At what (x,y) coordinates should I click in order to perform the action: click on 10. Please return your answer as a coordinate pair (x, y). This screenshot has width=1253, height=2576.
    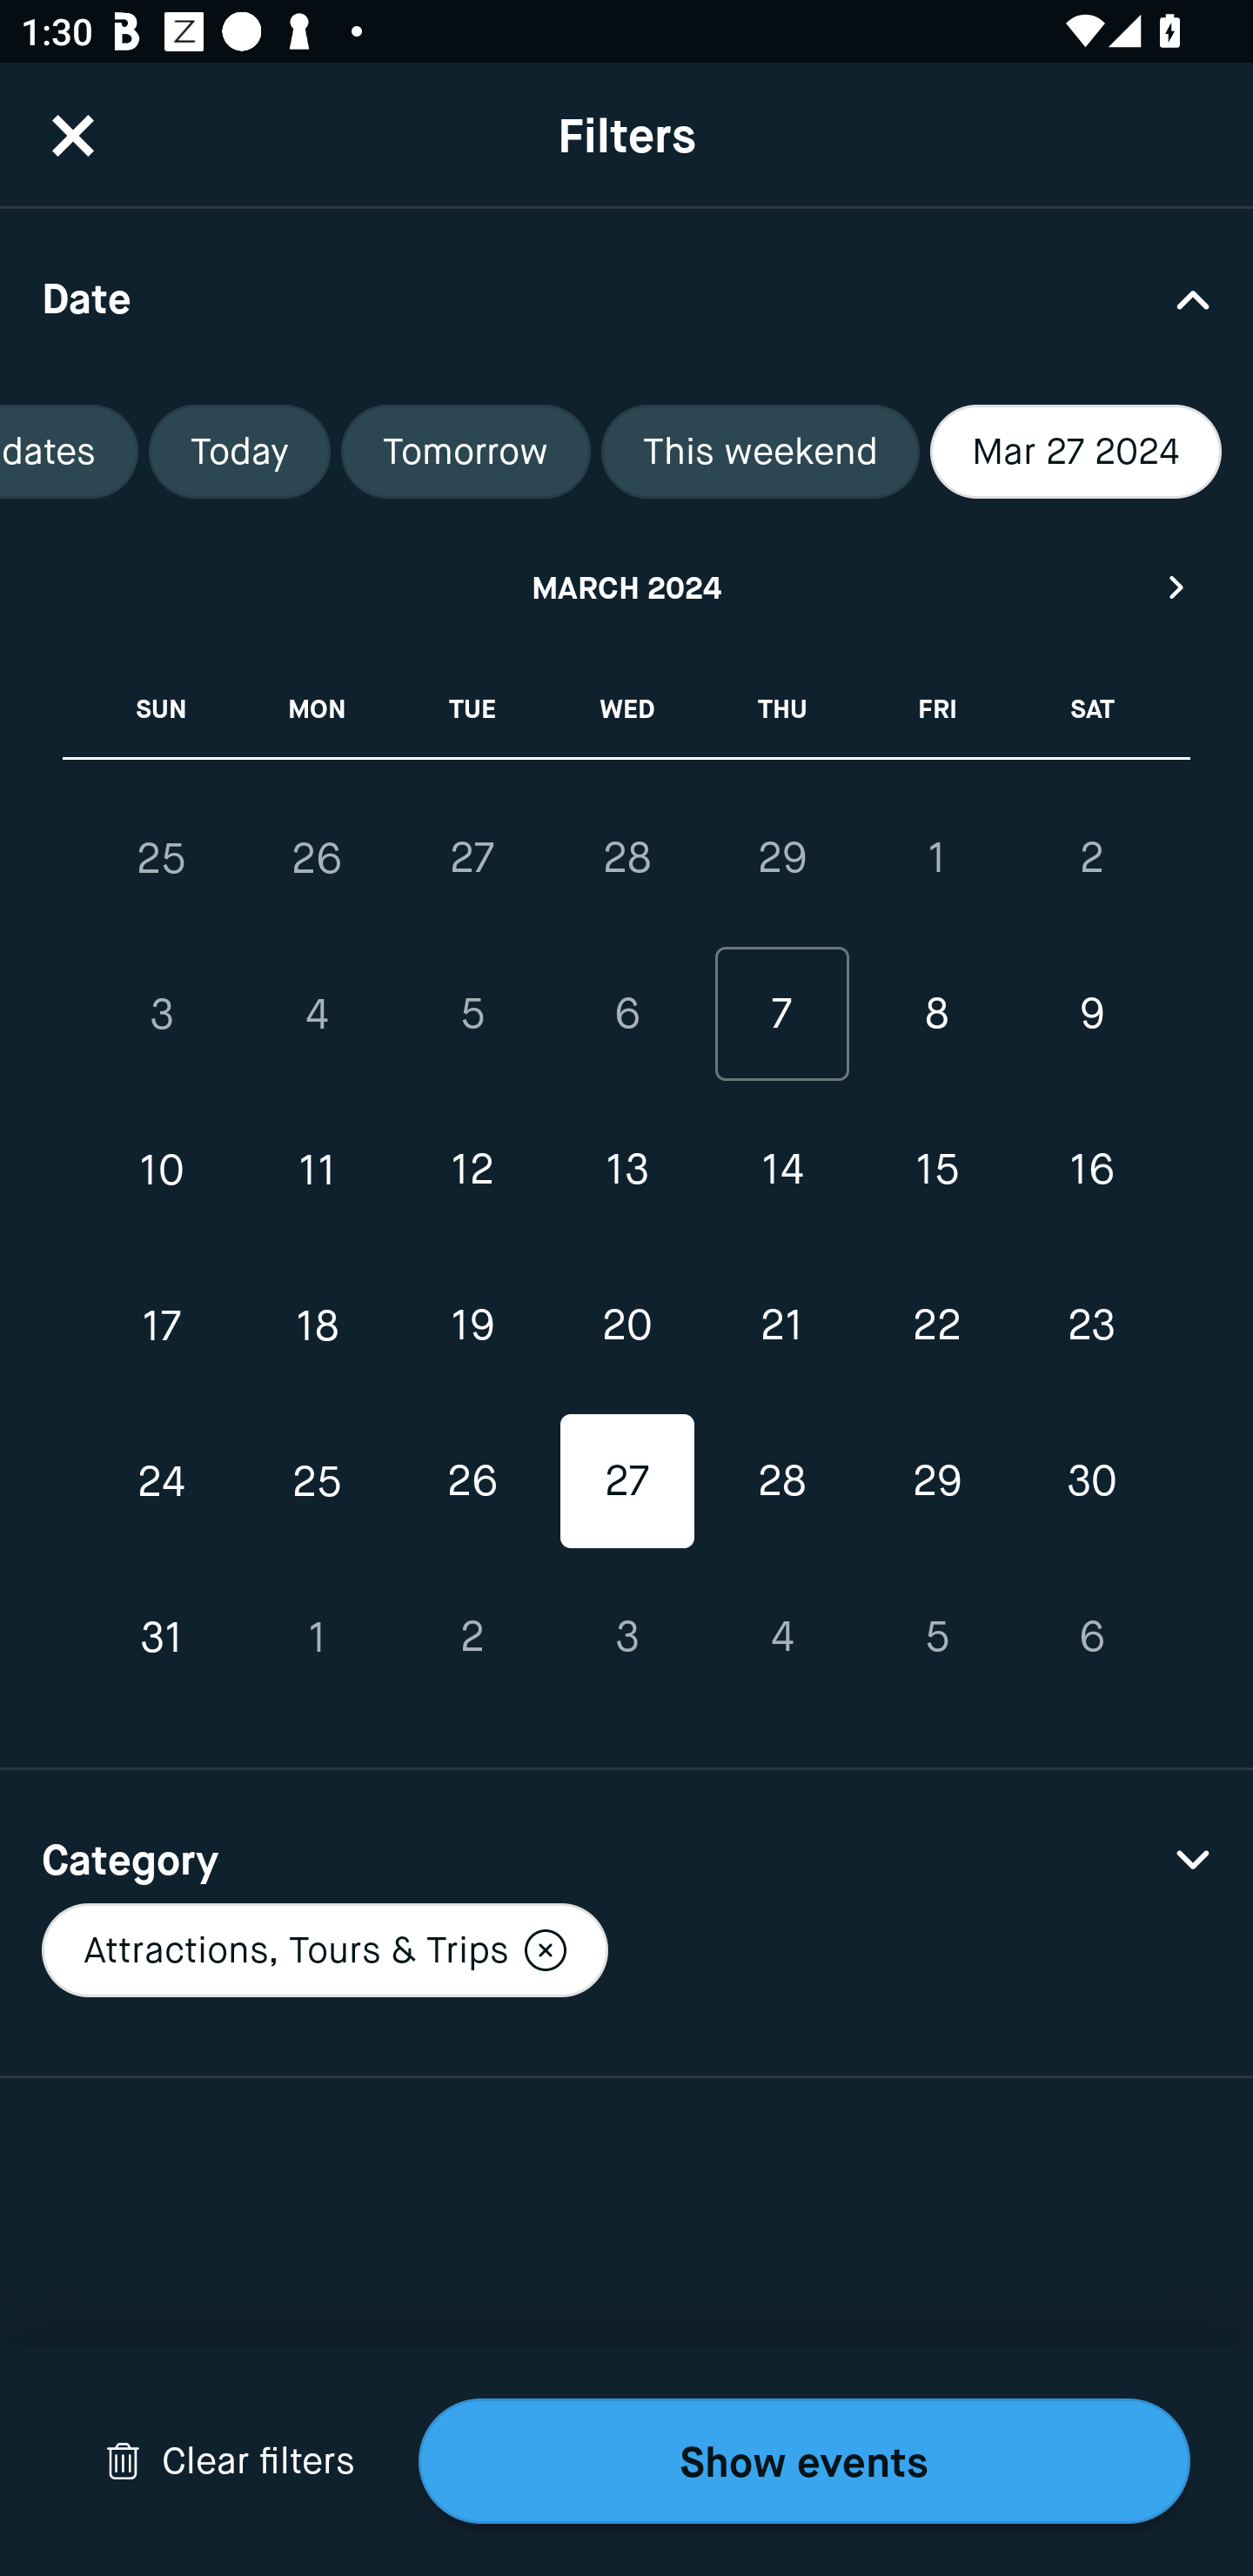
    Looking at the image, I should click on (162, 1170).